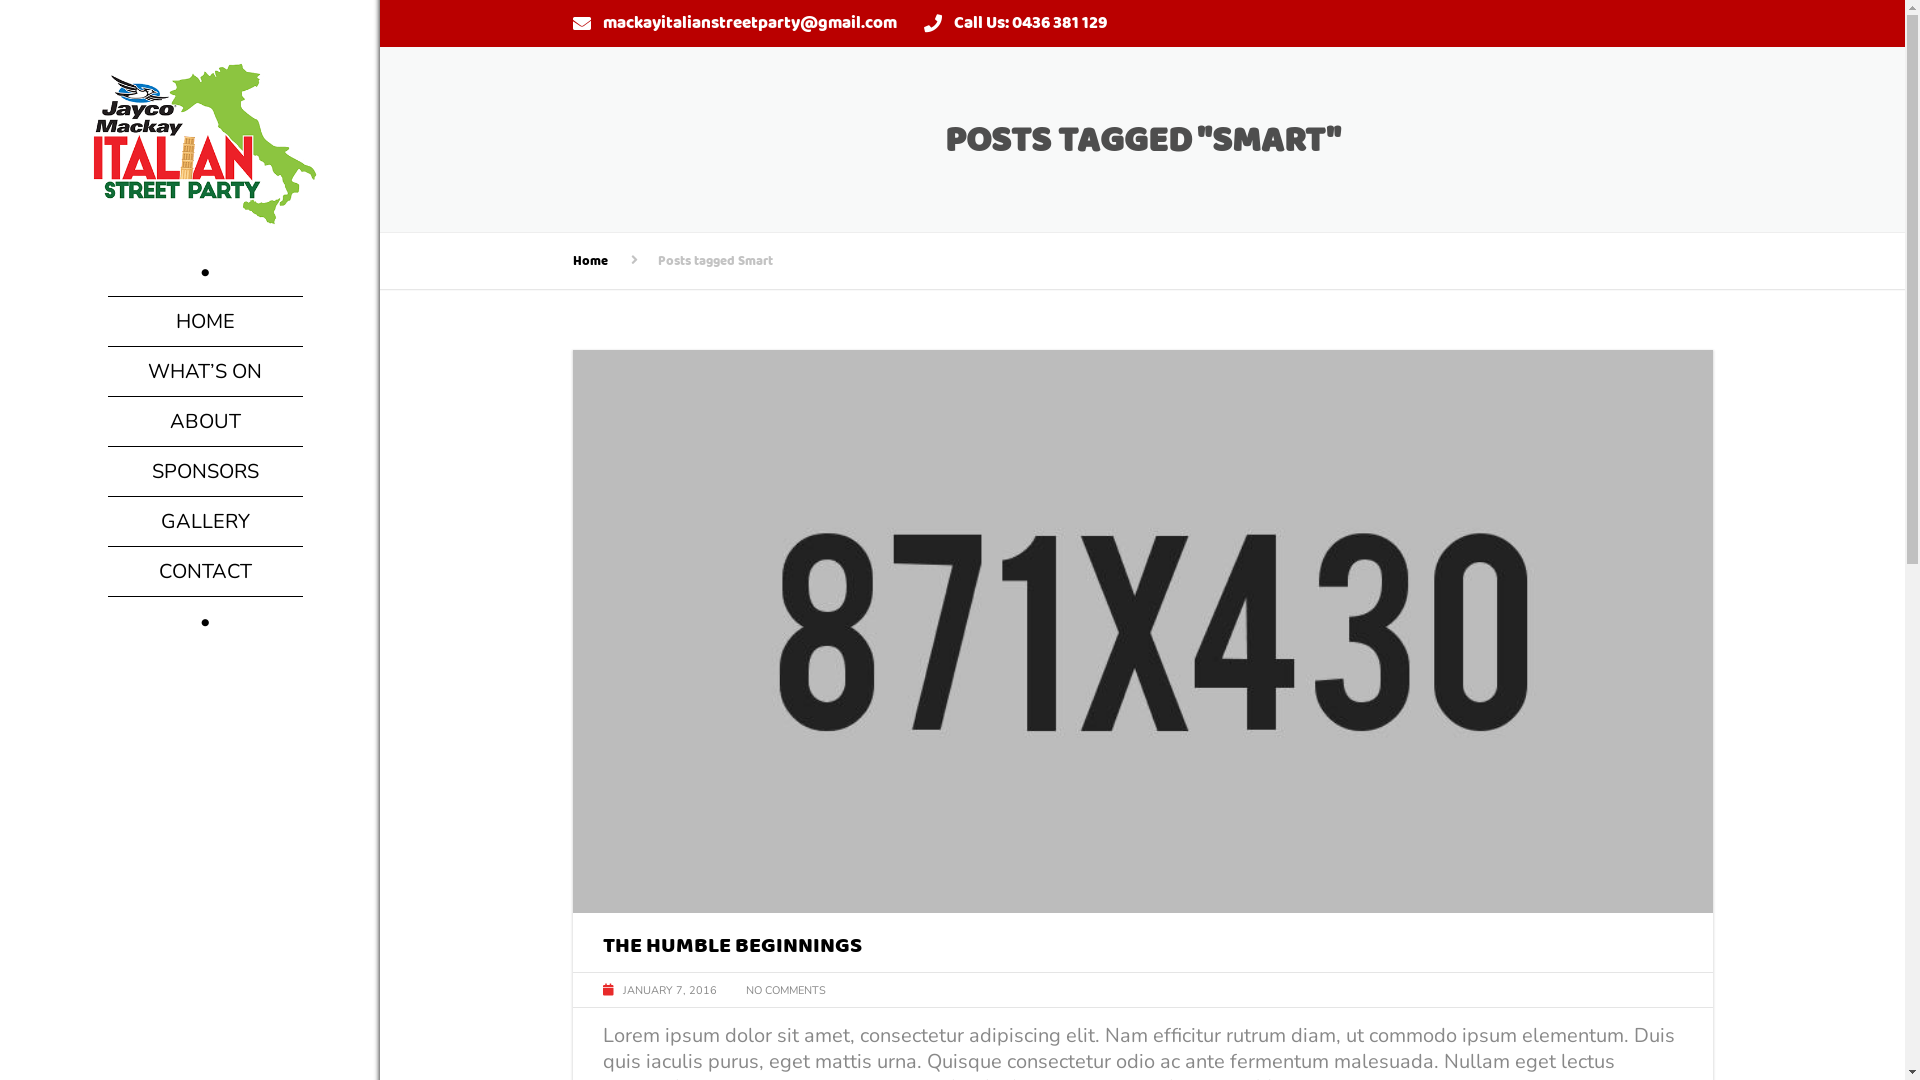 The width and height of the screenshot is (1920, 1080). I want to click on SPONSORS, so click(206, 471).